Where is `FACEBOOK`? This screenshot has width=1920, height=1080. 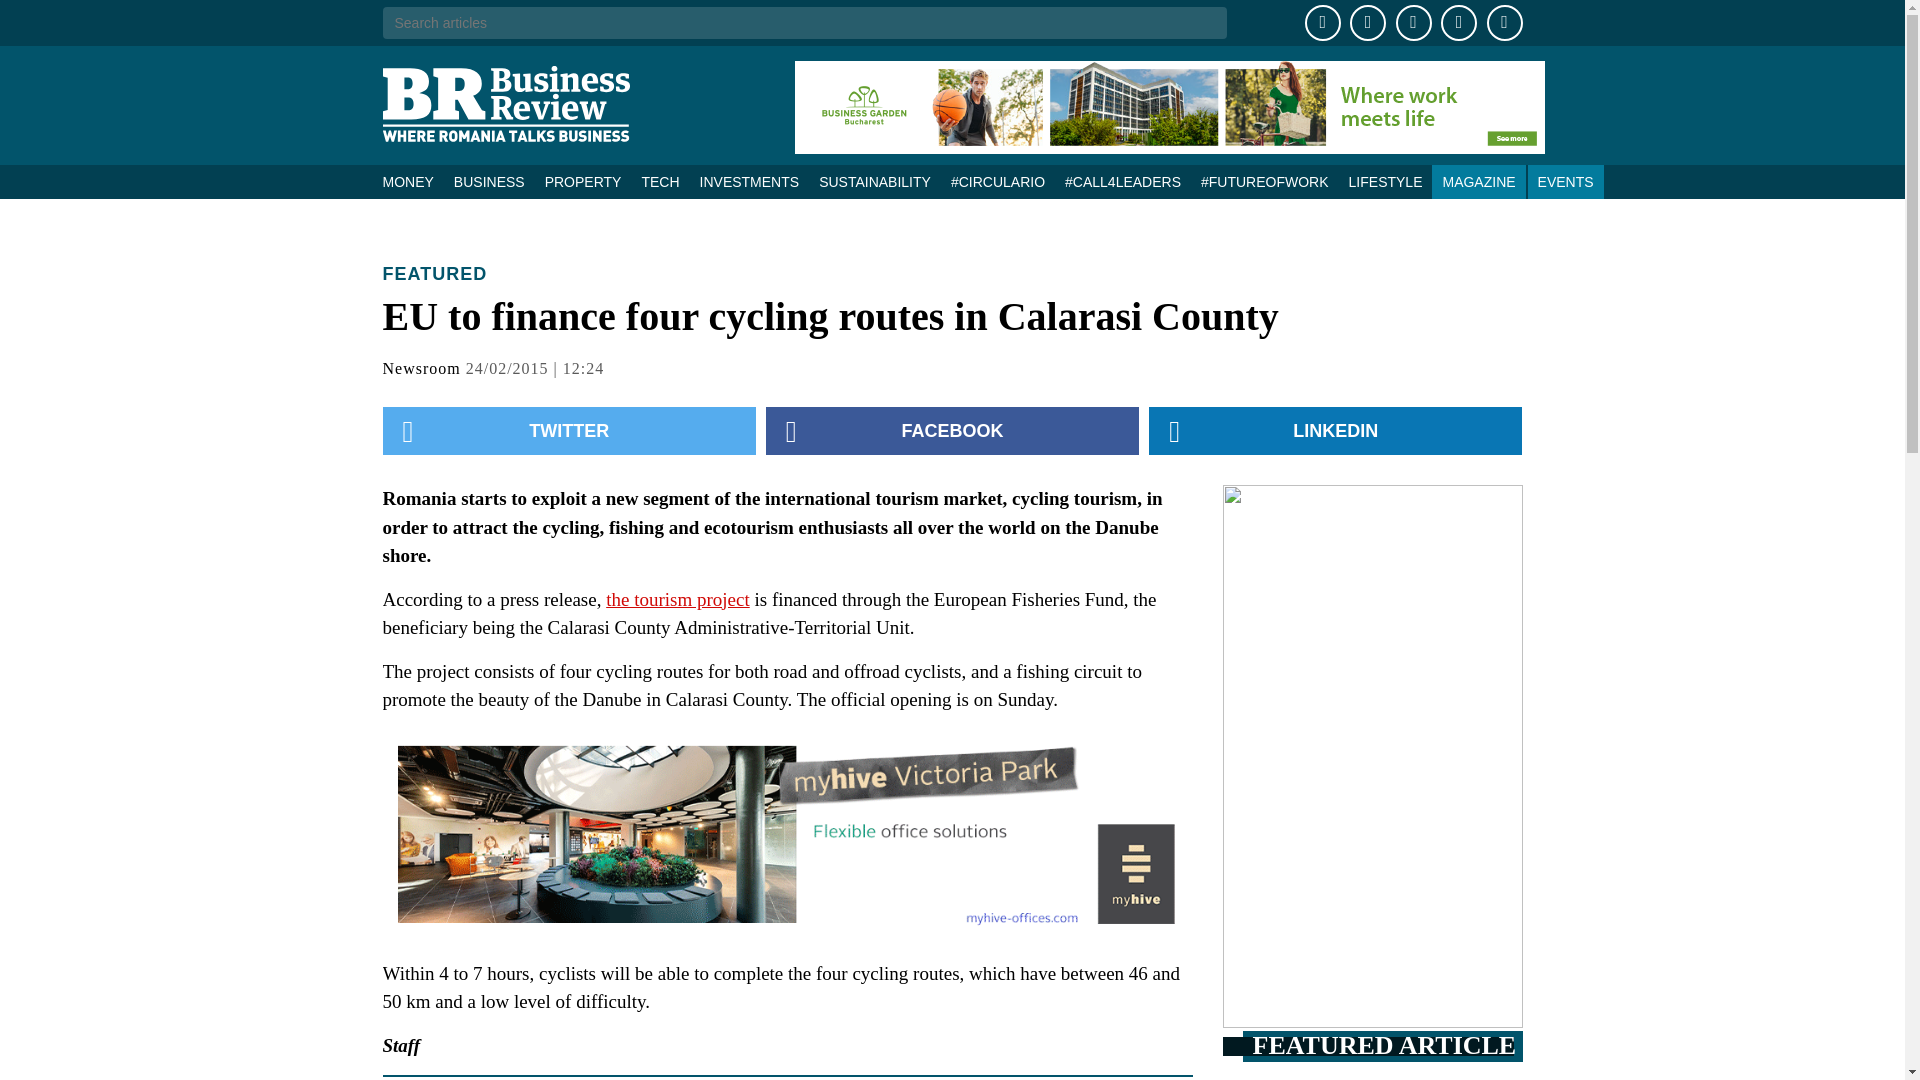
FACEBOOK is located at coordinates (952, 430).